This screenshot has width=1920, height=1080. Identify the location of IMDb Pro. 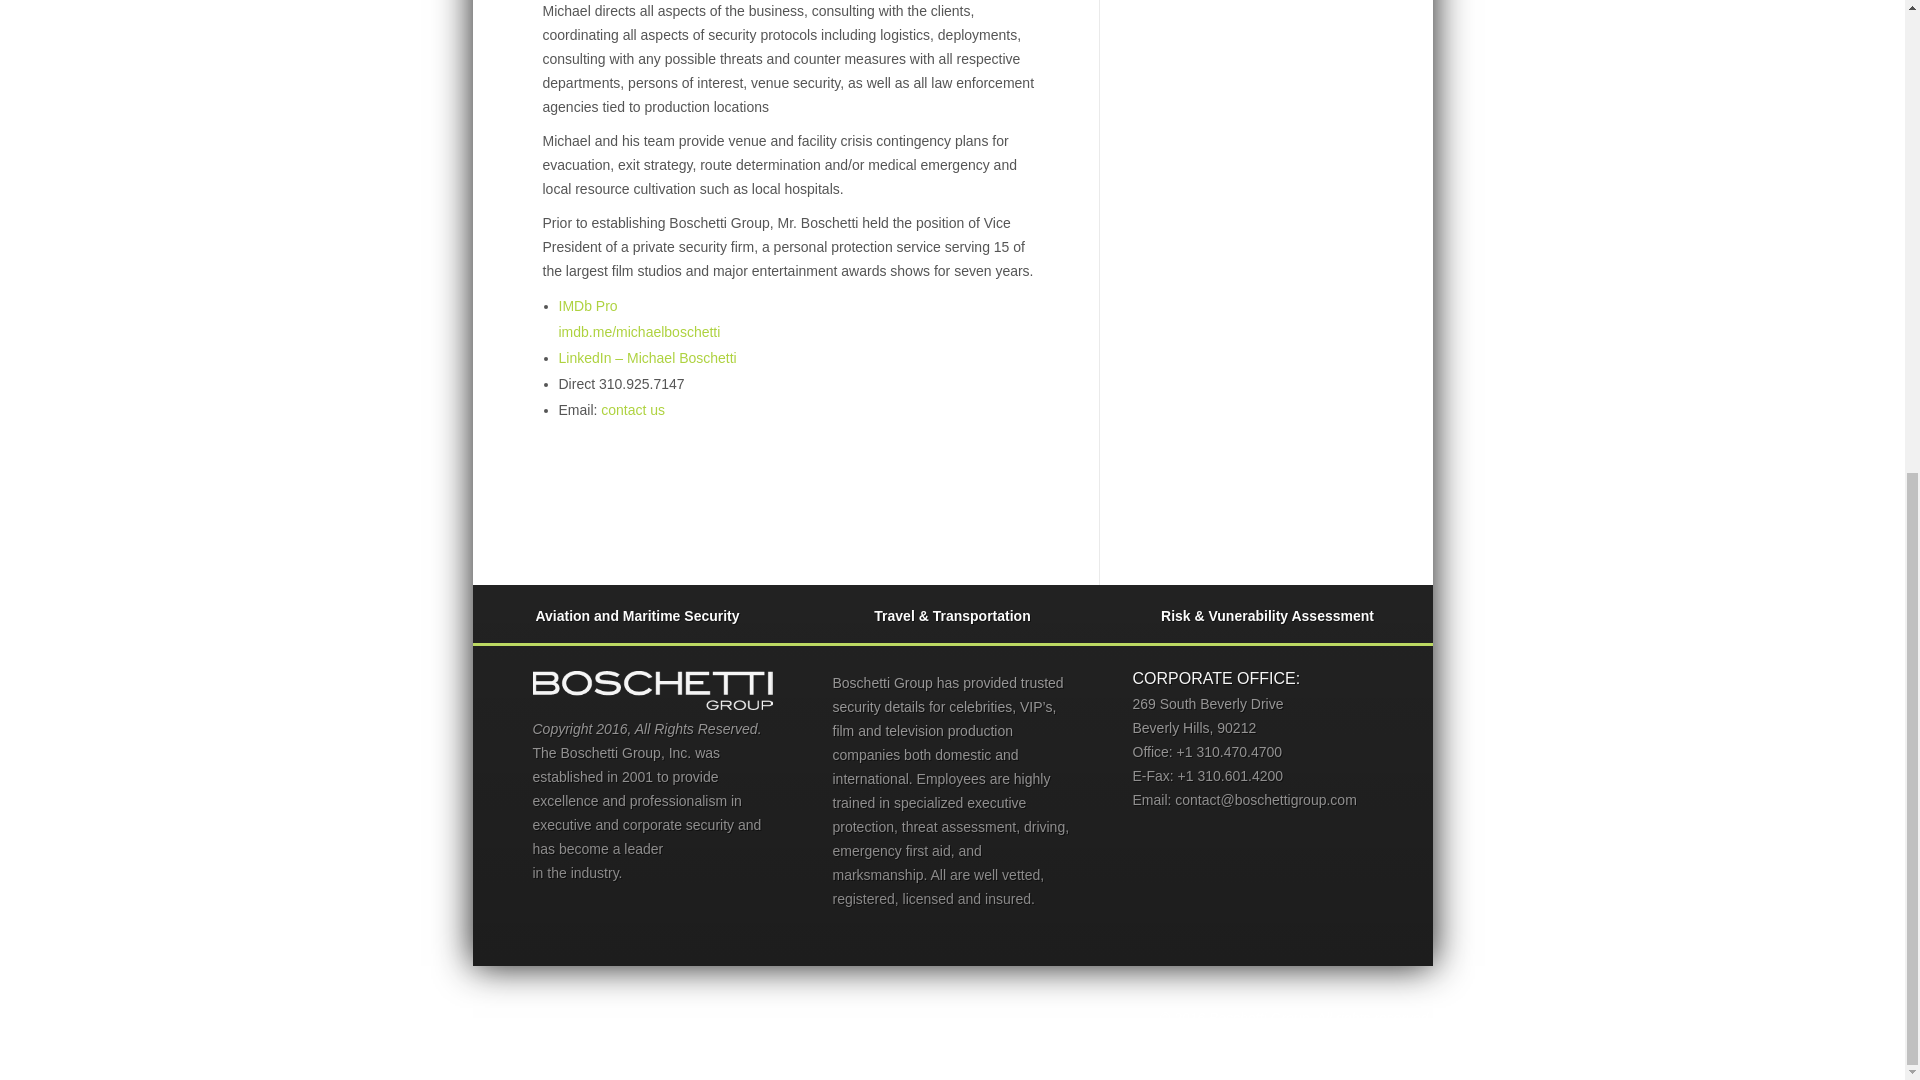
(587, 306).